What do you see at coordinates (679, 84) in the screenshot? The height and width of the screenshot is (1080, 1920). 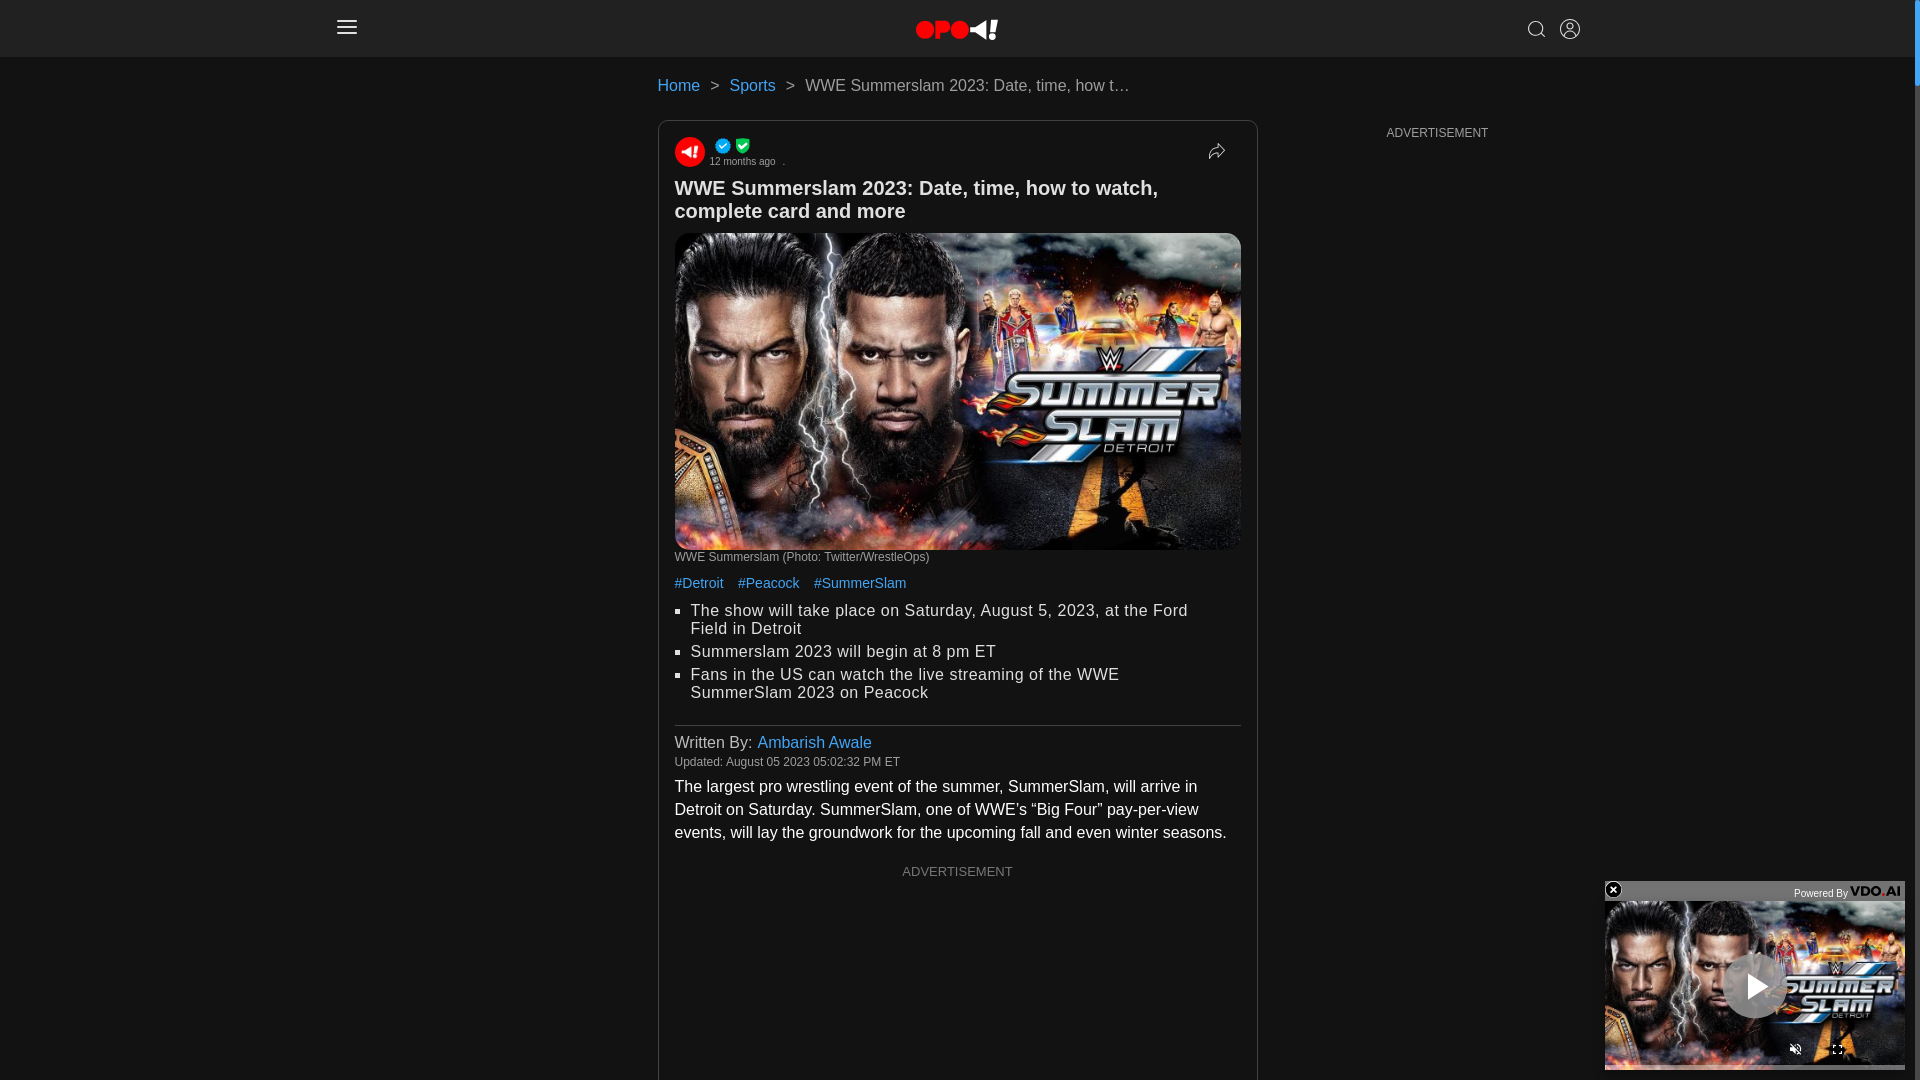 I see `Home` at bounding box center [679, 84].